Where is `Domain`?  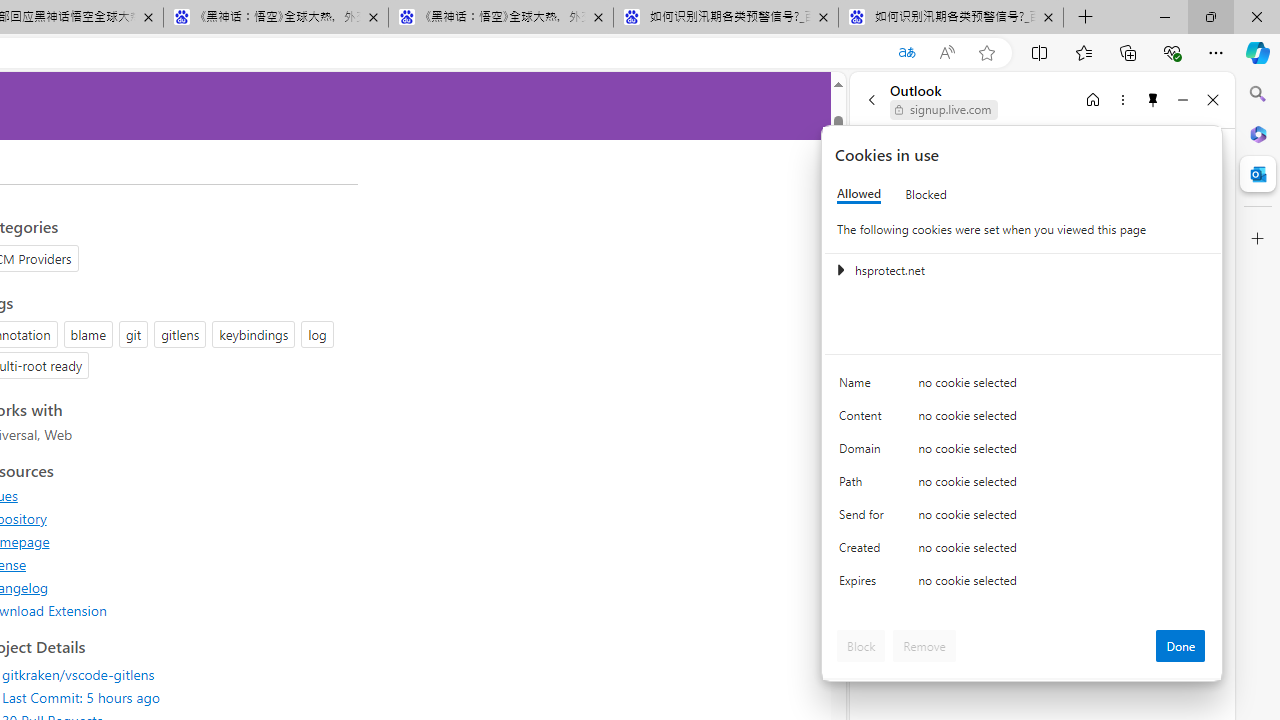
Domain is located at coordinates (864, 452).